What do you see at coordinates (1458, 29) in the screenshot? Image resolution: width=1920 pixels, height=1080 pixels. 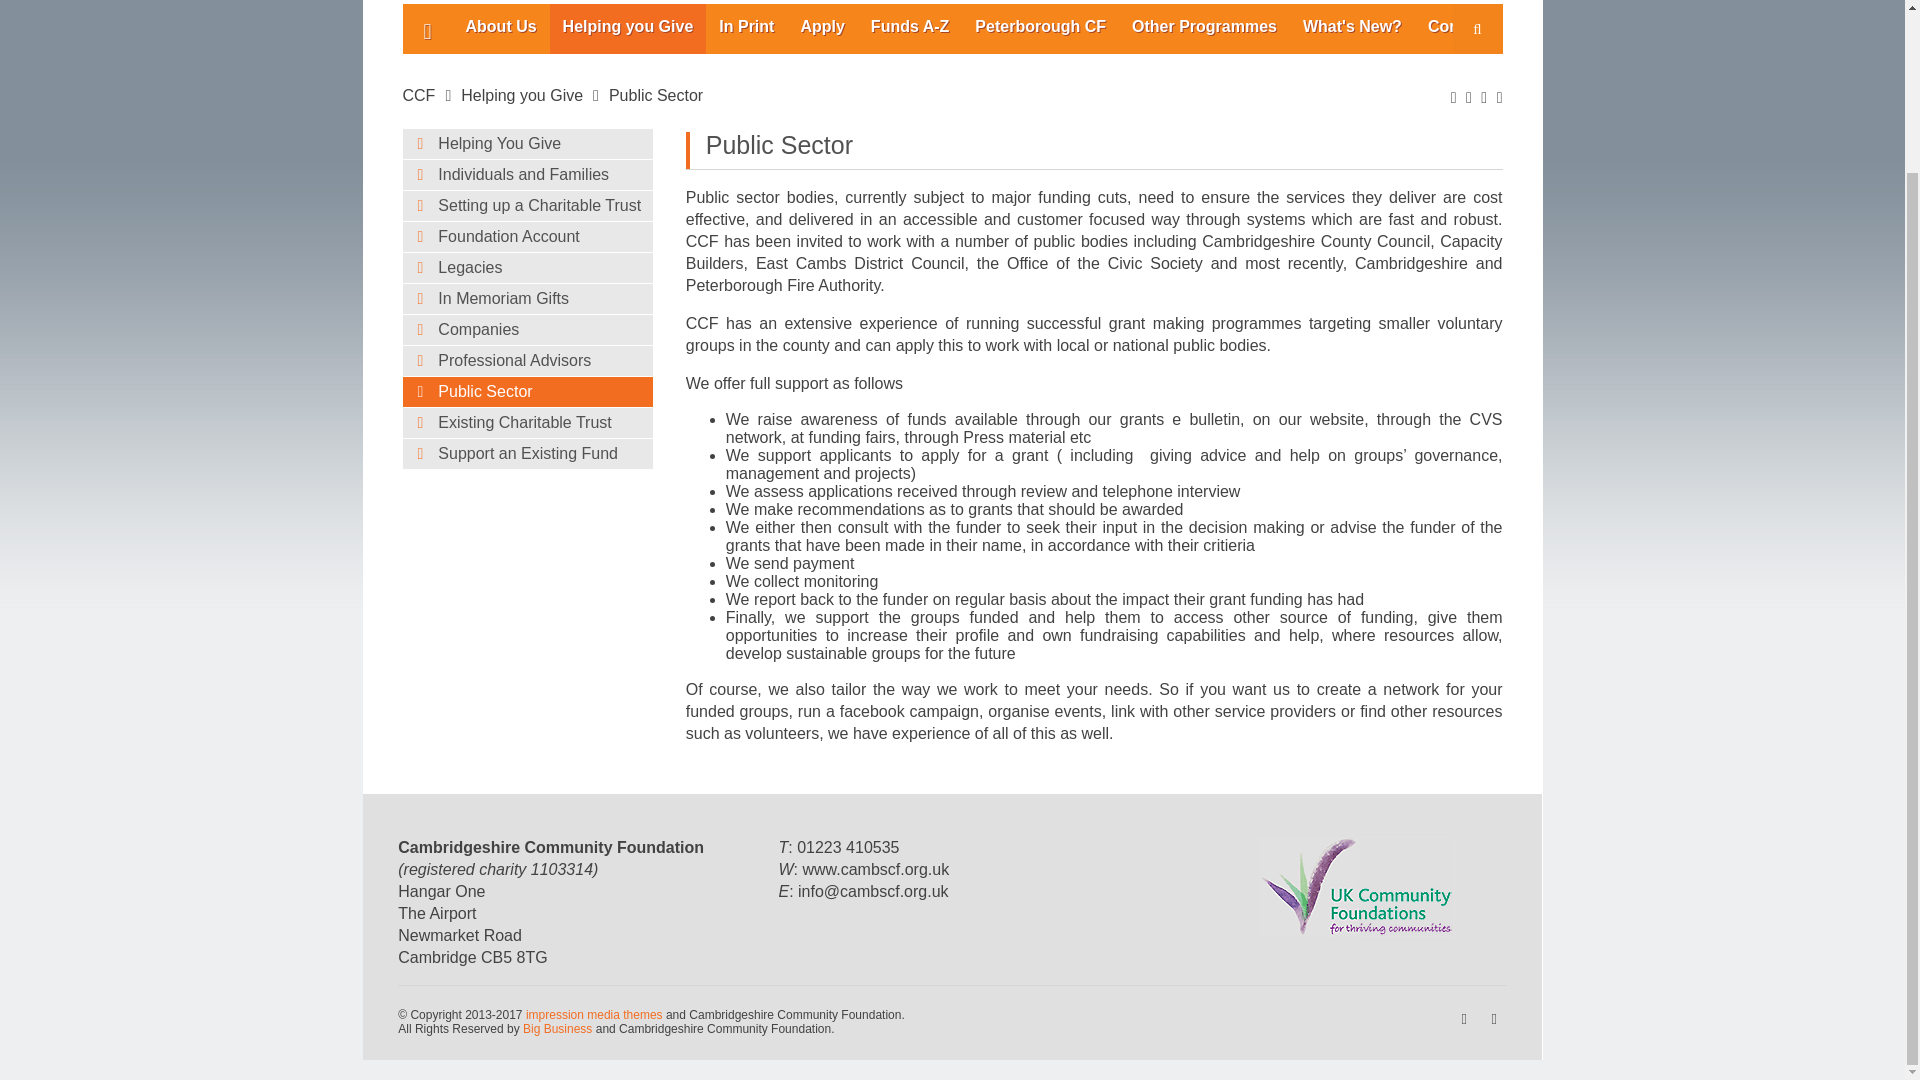 I see `Contact` at bounding box center [1458, 29].